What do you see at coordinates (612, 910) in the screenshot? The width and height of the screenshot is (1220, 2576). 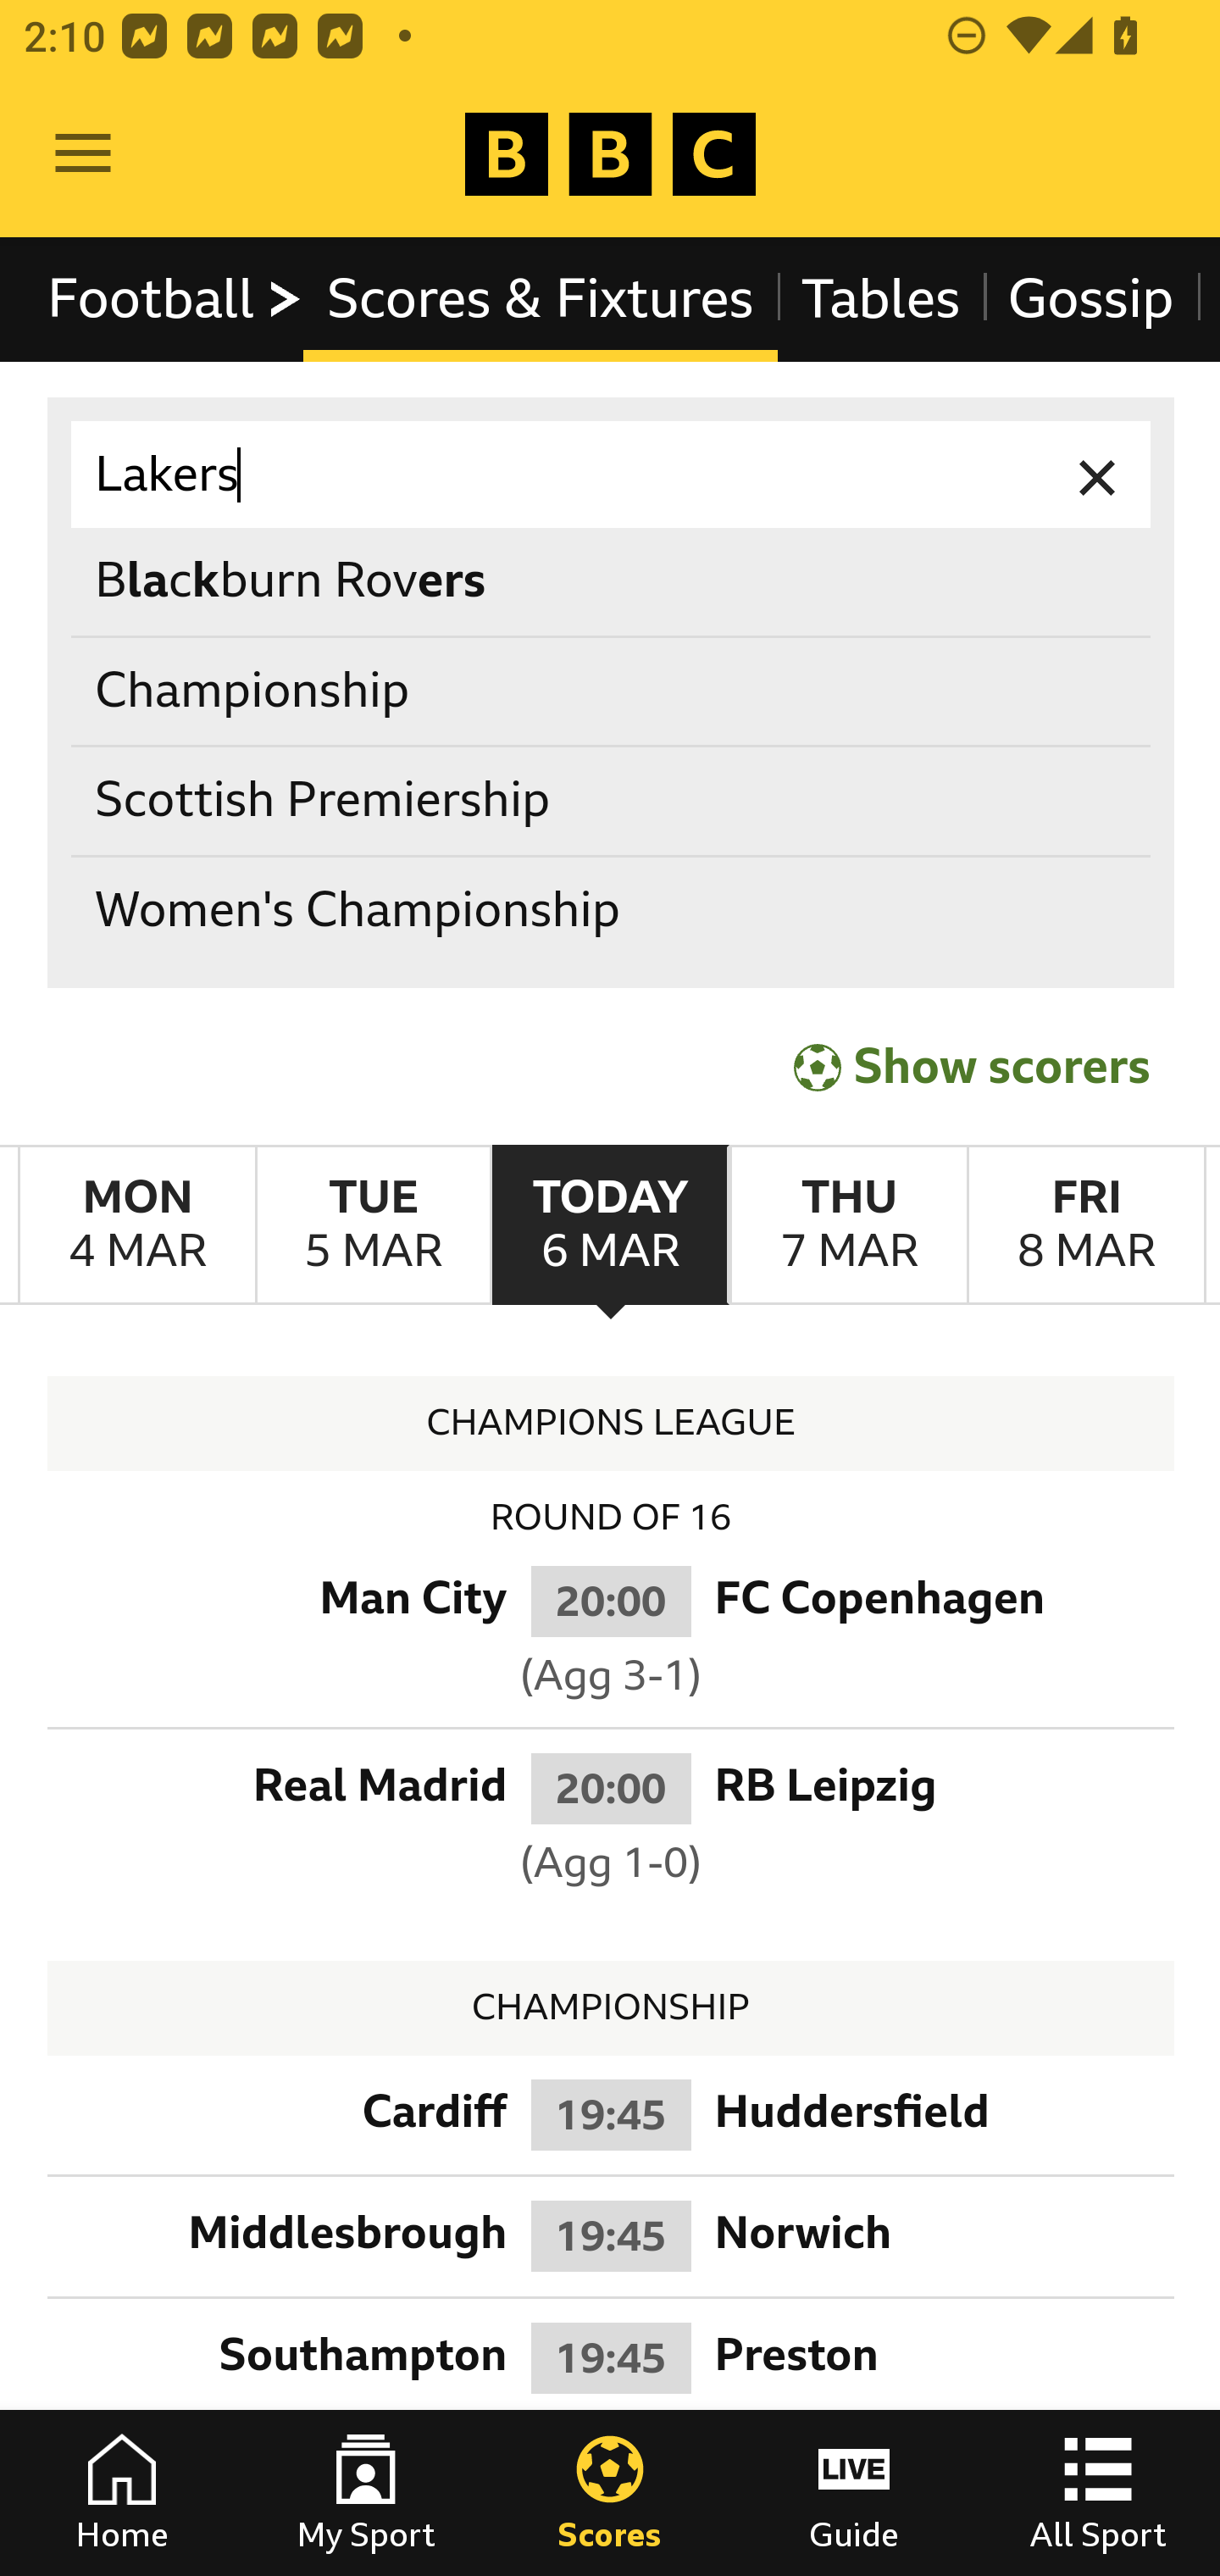 I see `Women's Championship` at bounding box center [612, 910].